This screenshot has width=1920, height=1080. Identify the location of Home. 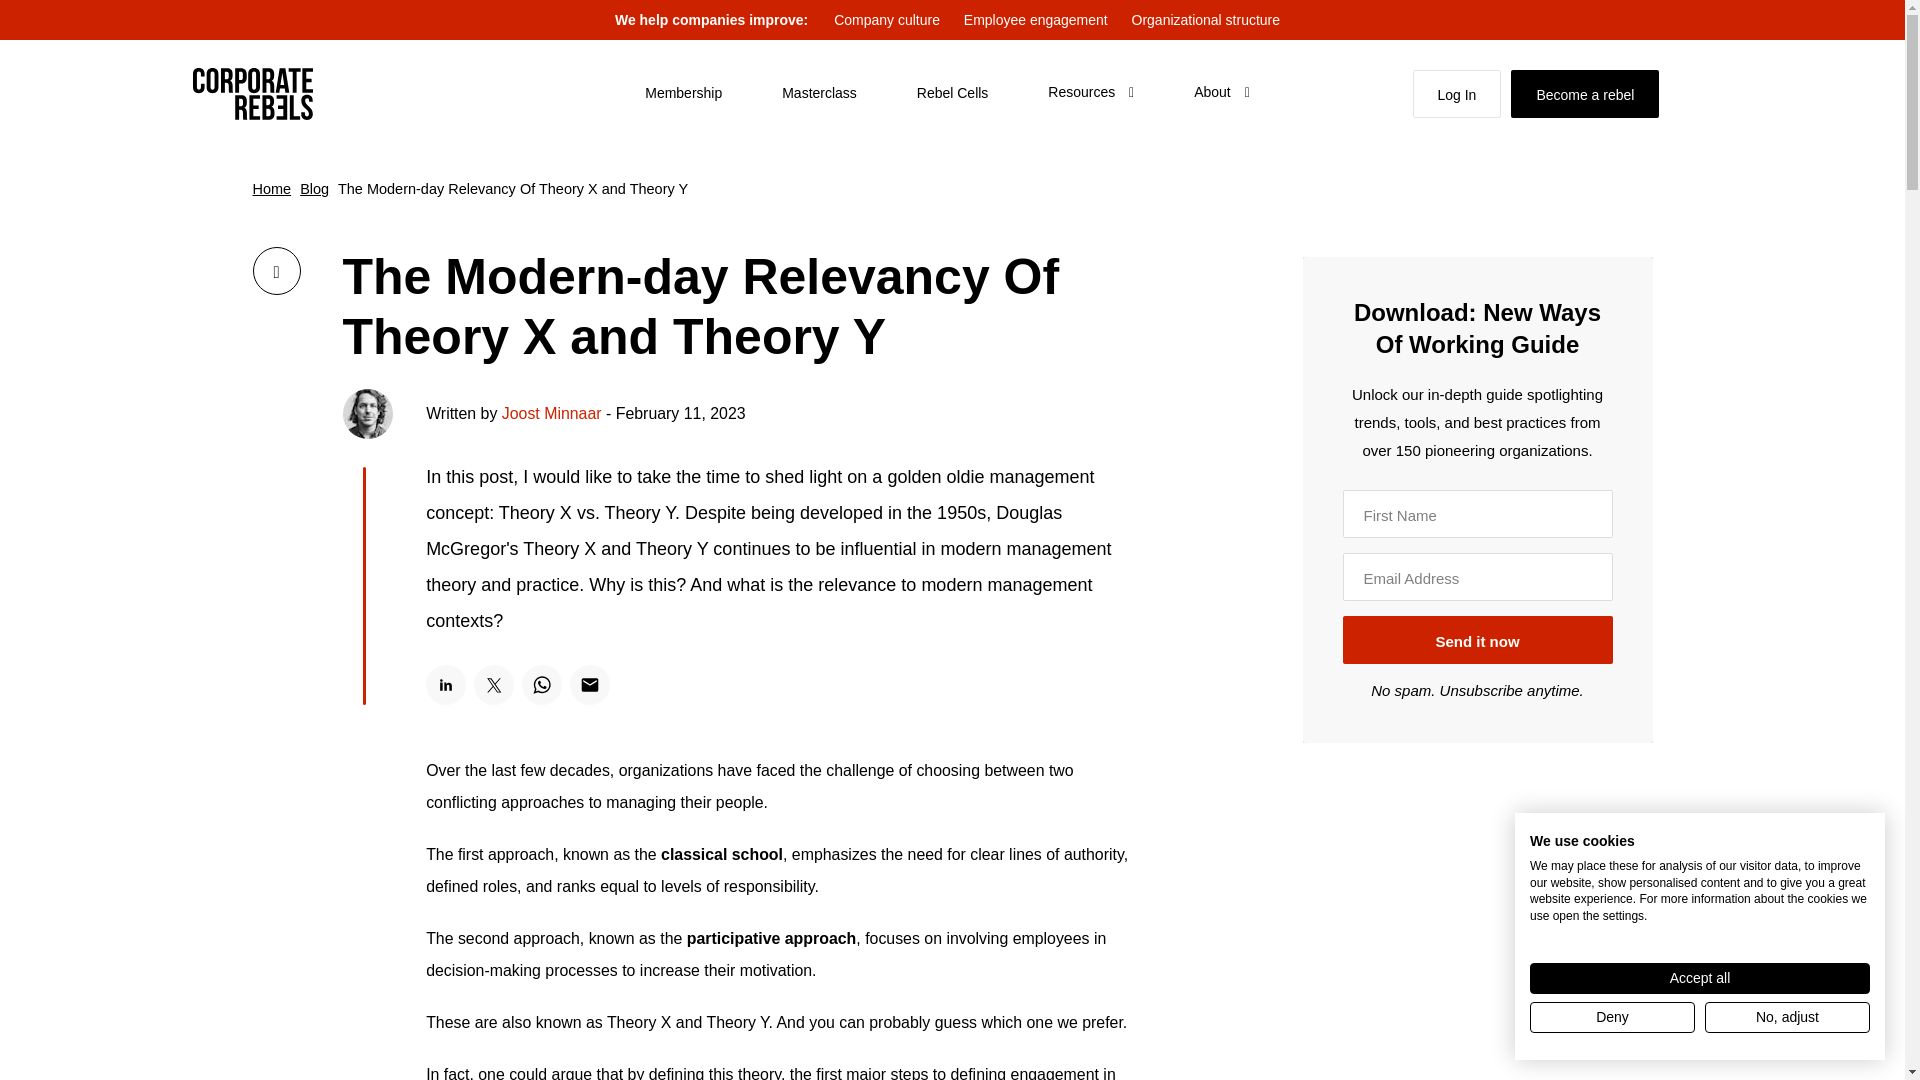
(271, 188).